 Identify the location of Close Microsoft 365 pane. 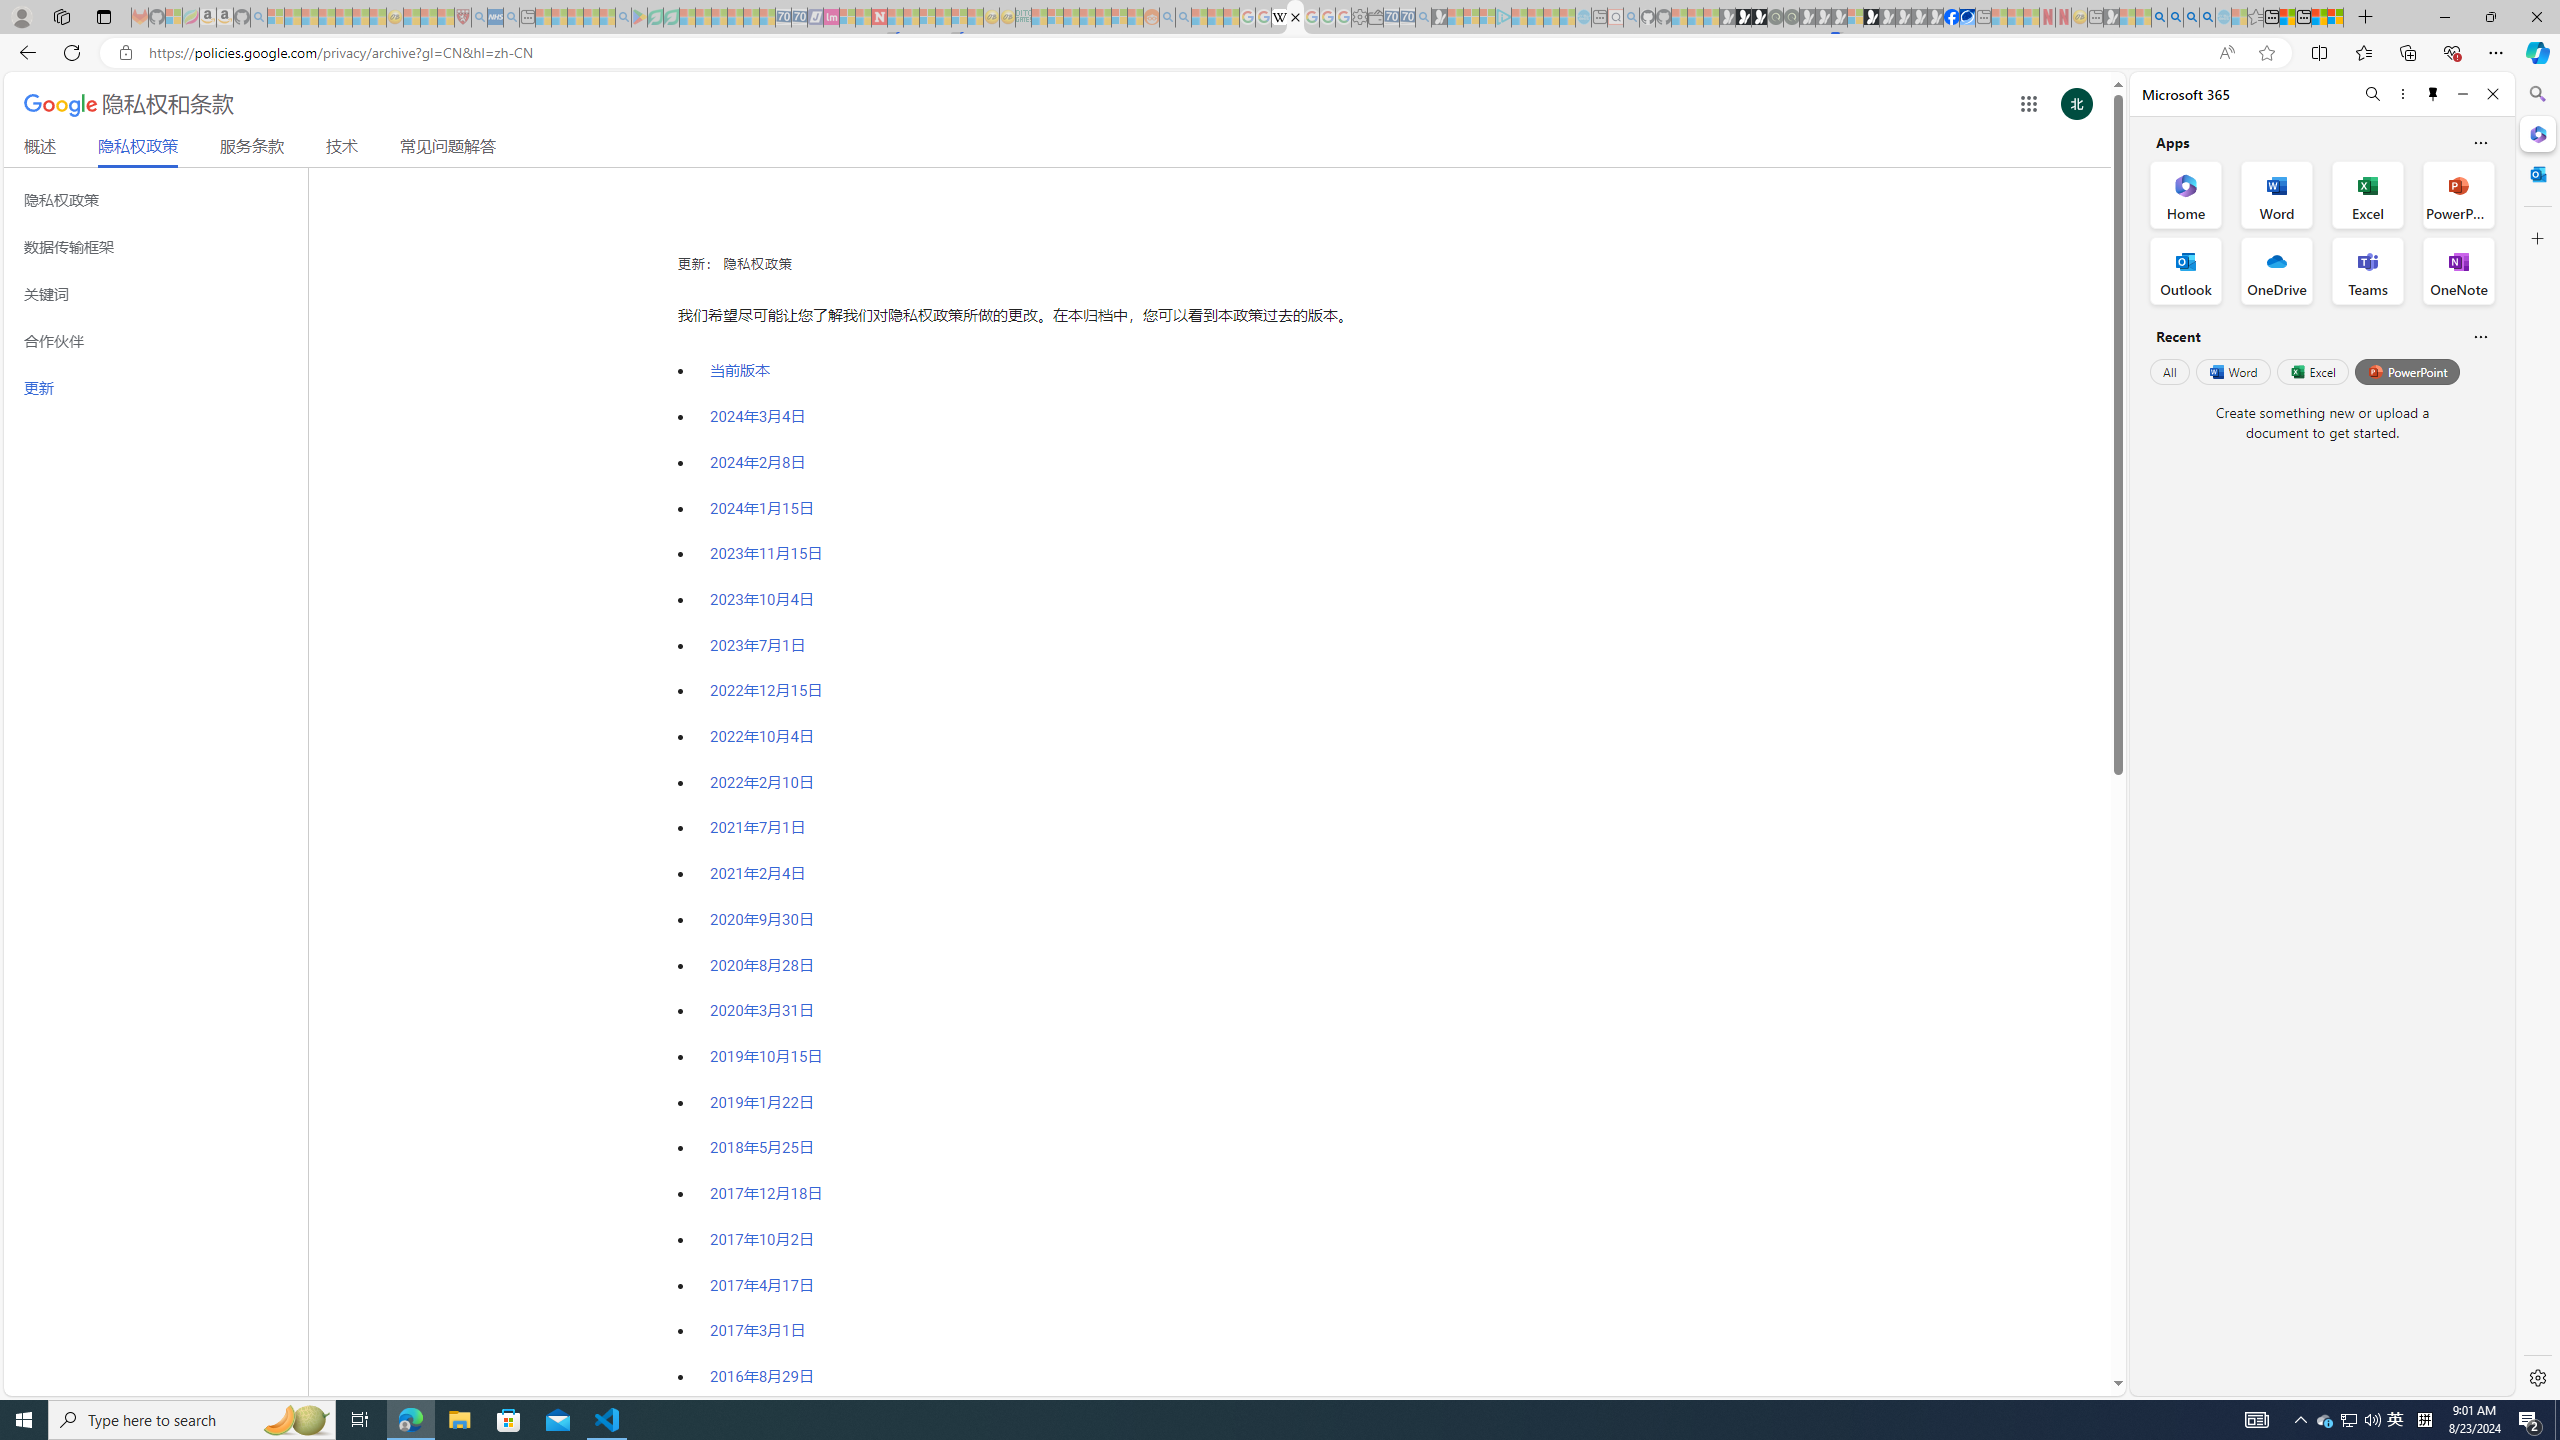
(2536, 134).